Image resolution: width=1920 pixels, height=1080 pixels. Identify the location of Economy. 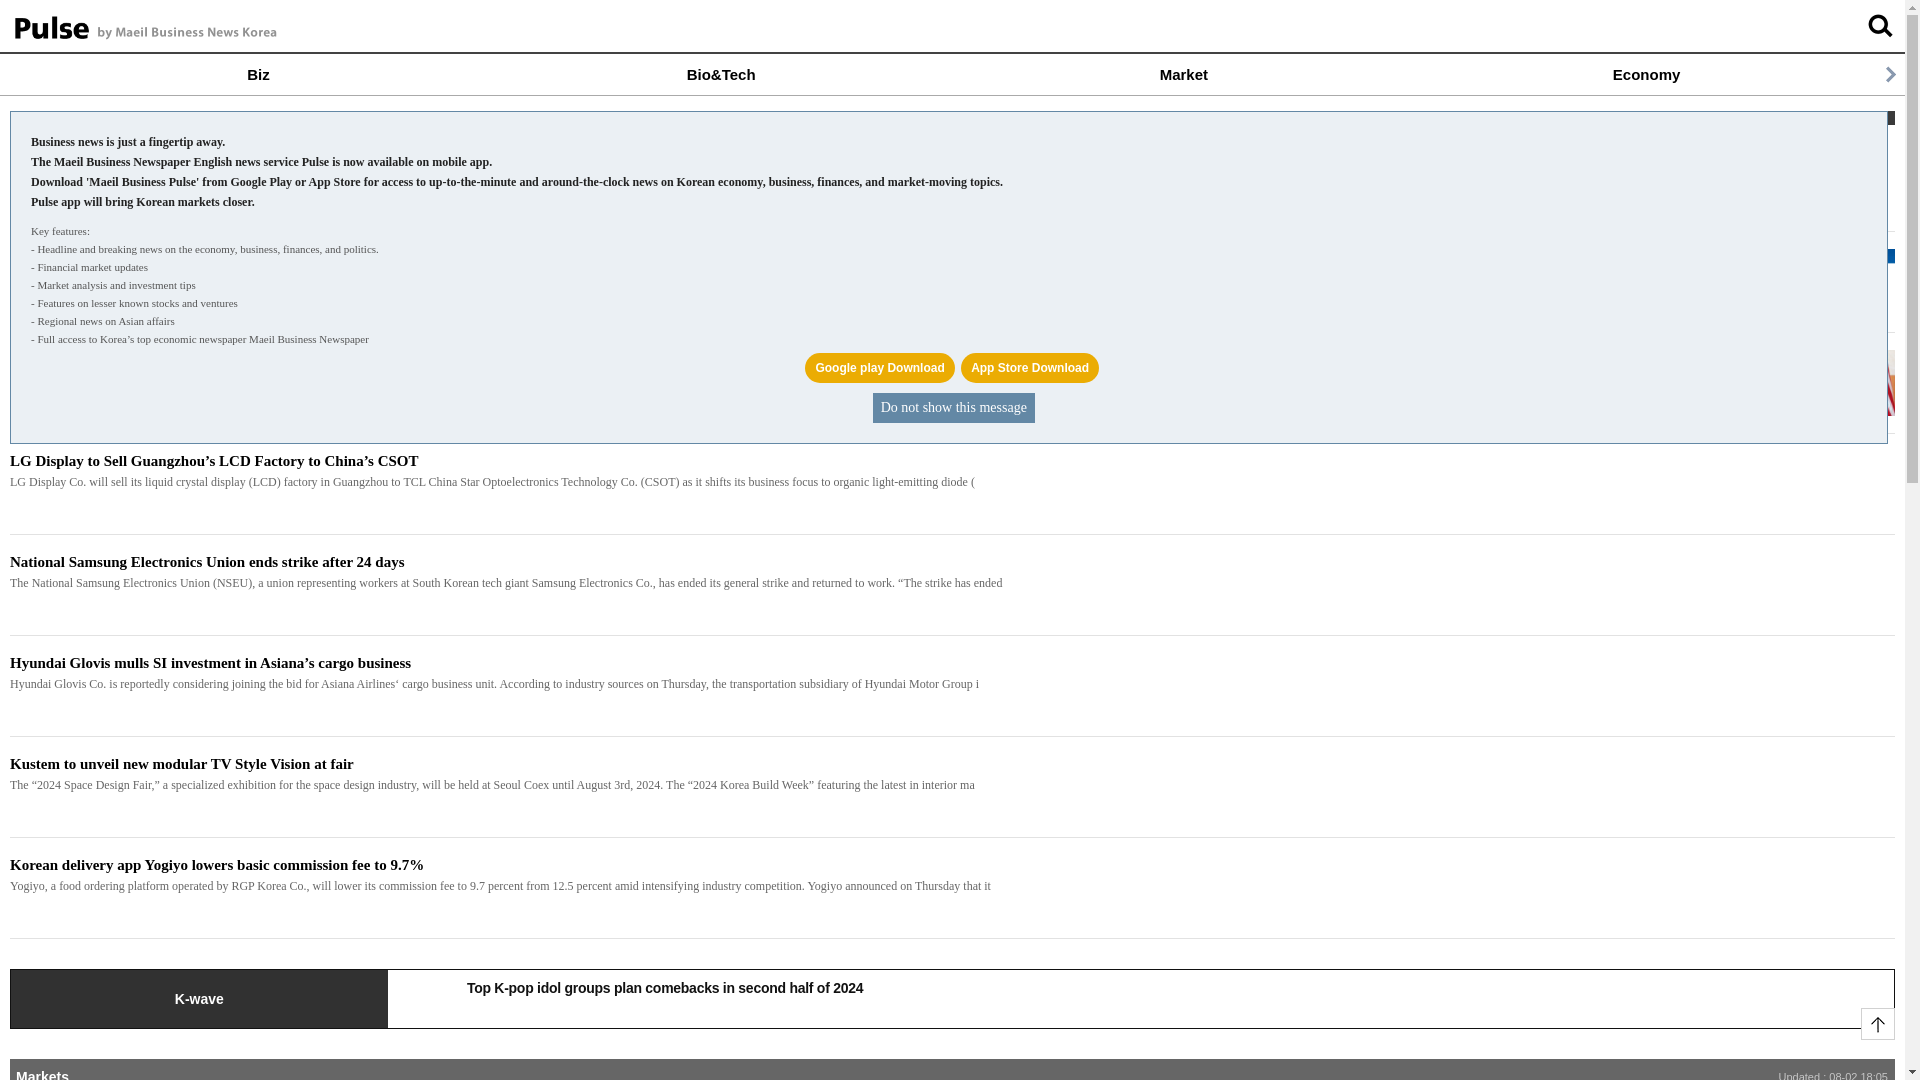
(1646, 74).